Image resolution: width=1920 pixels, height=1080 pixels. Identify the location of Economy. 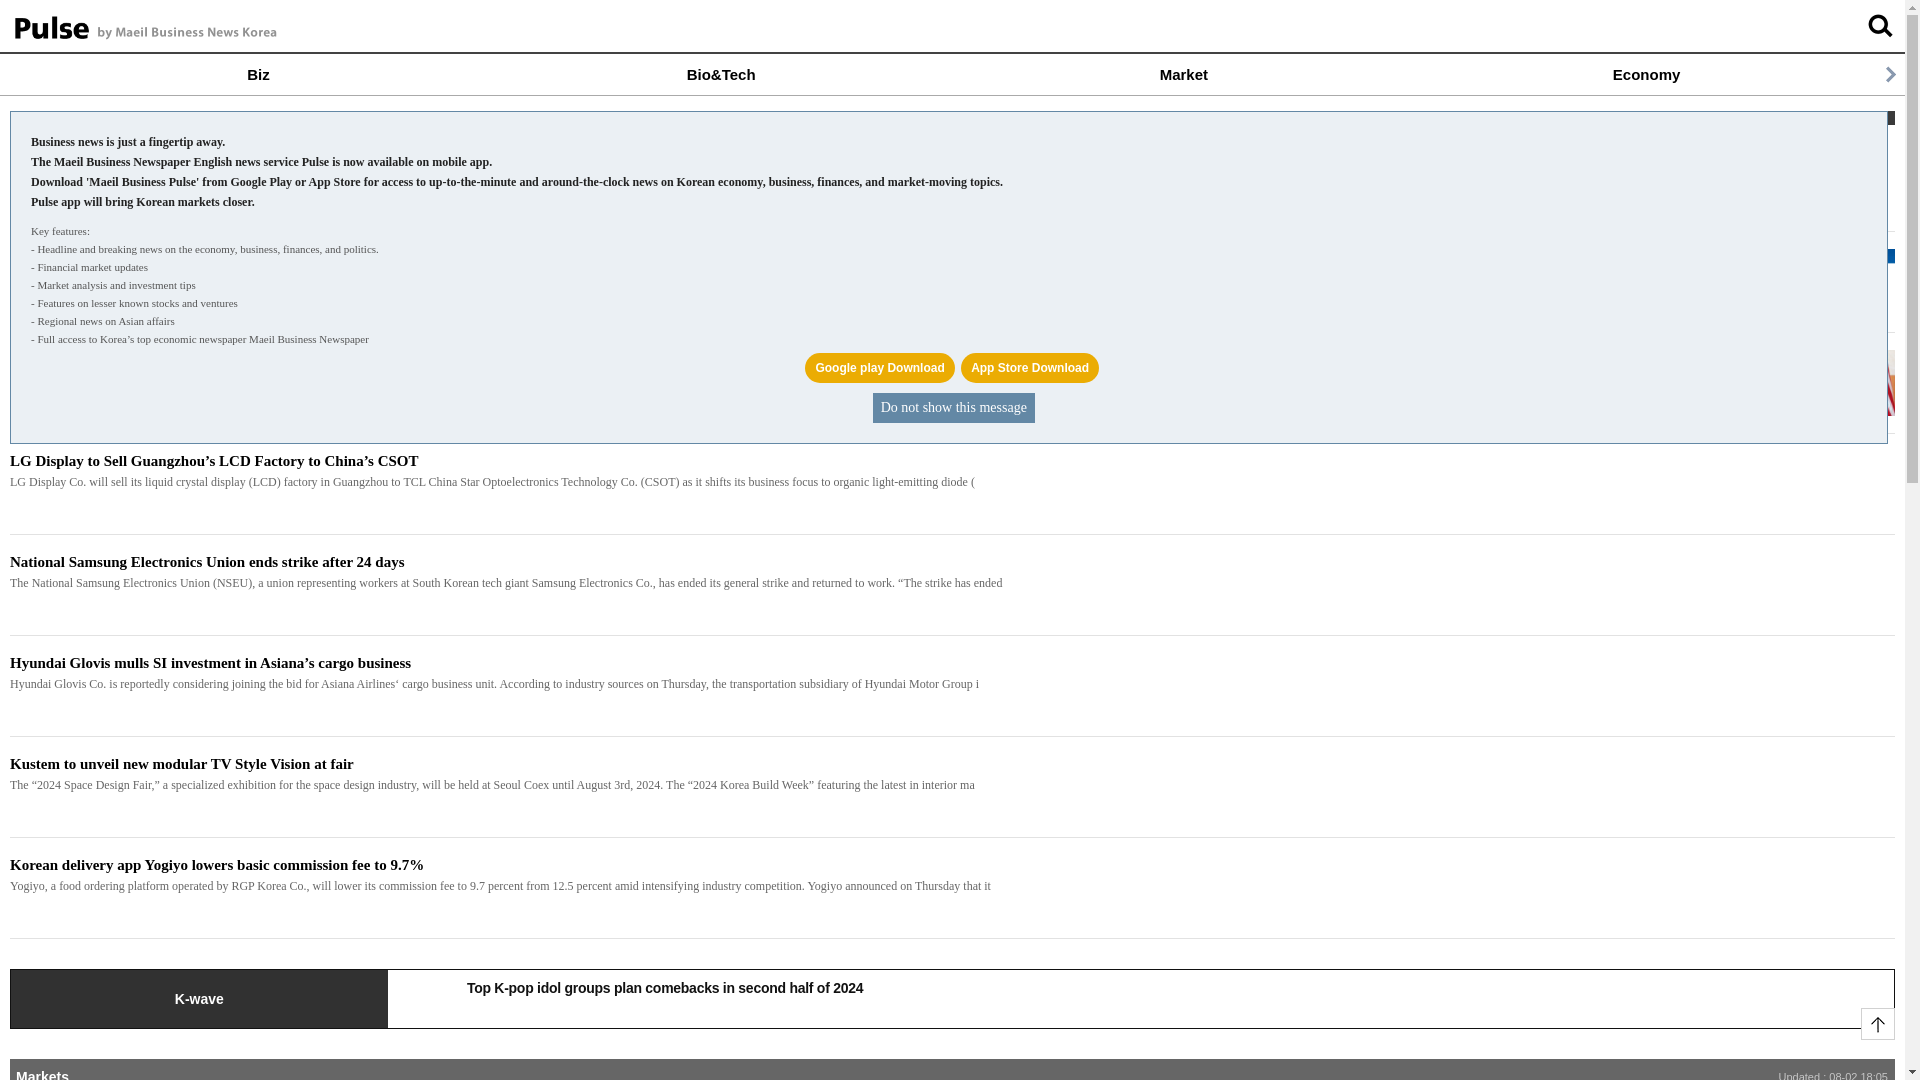
(1646, 74).